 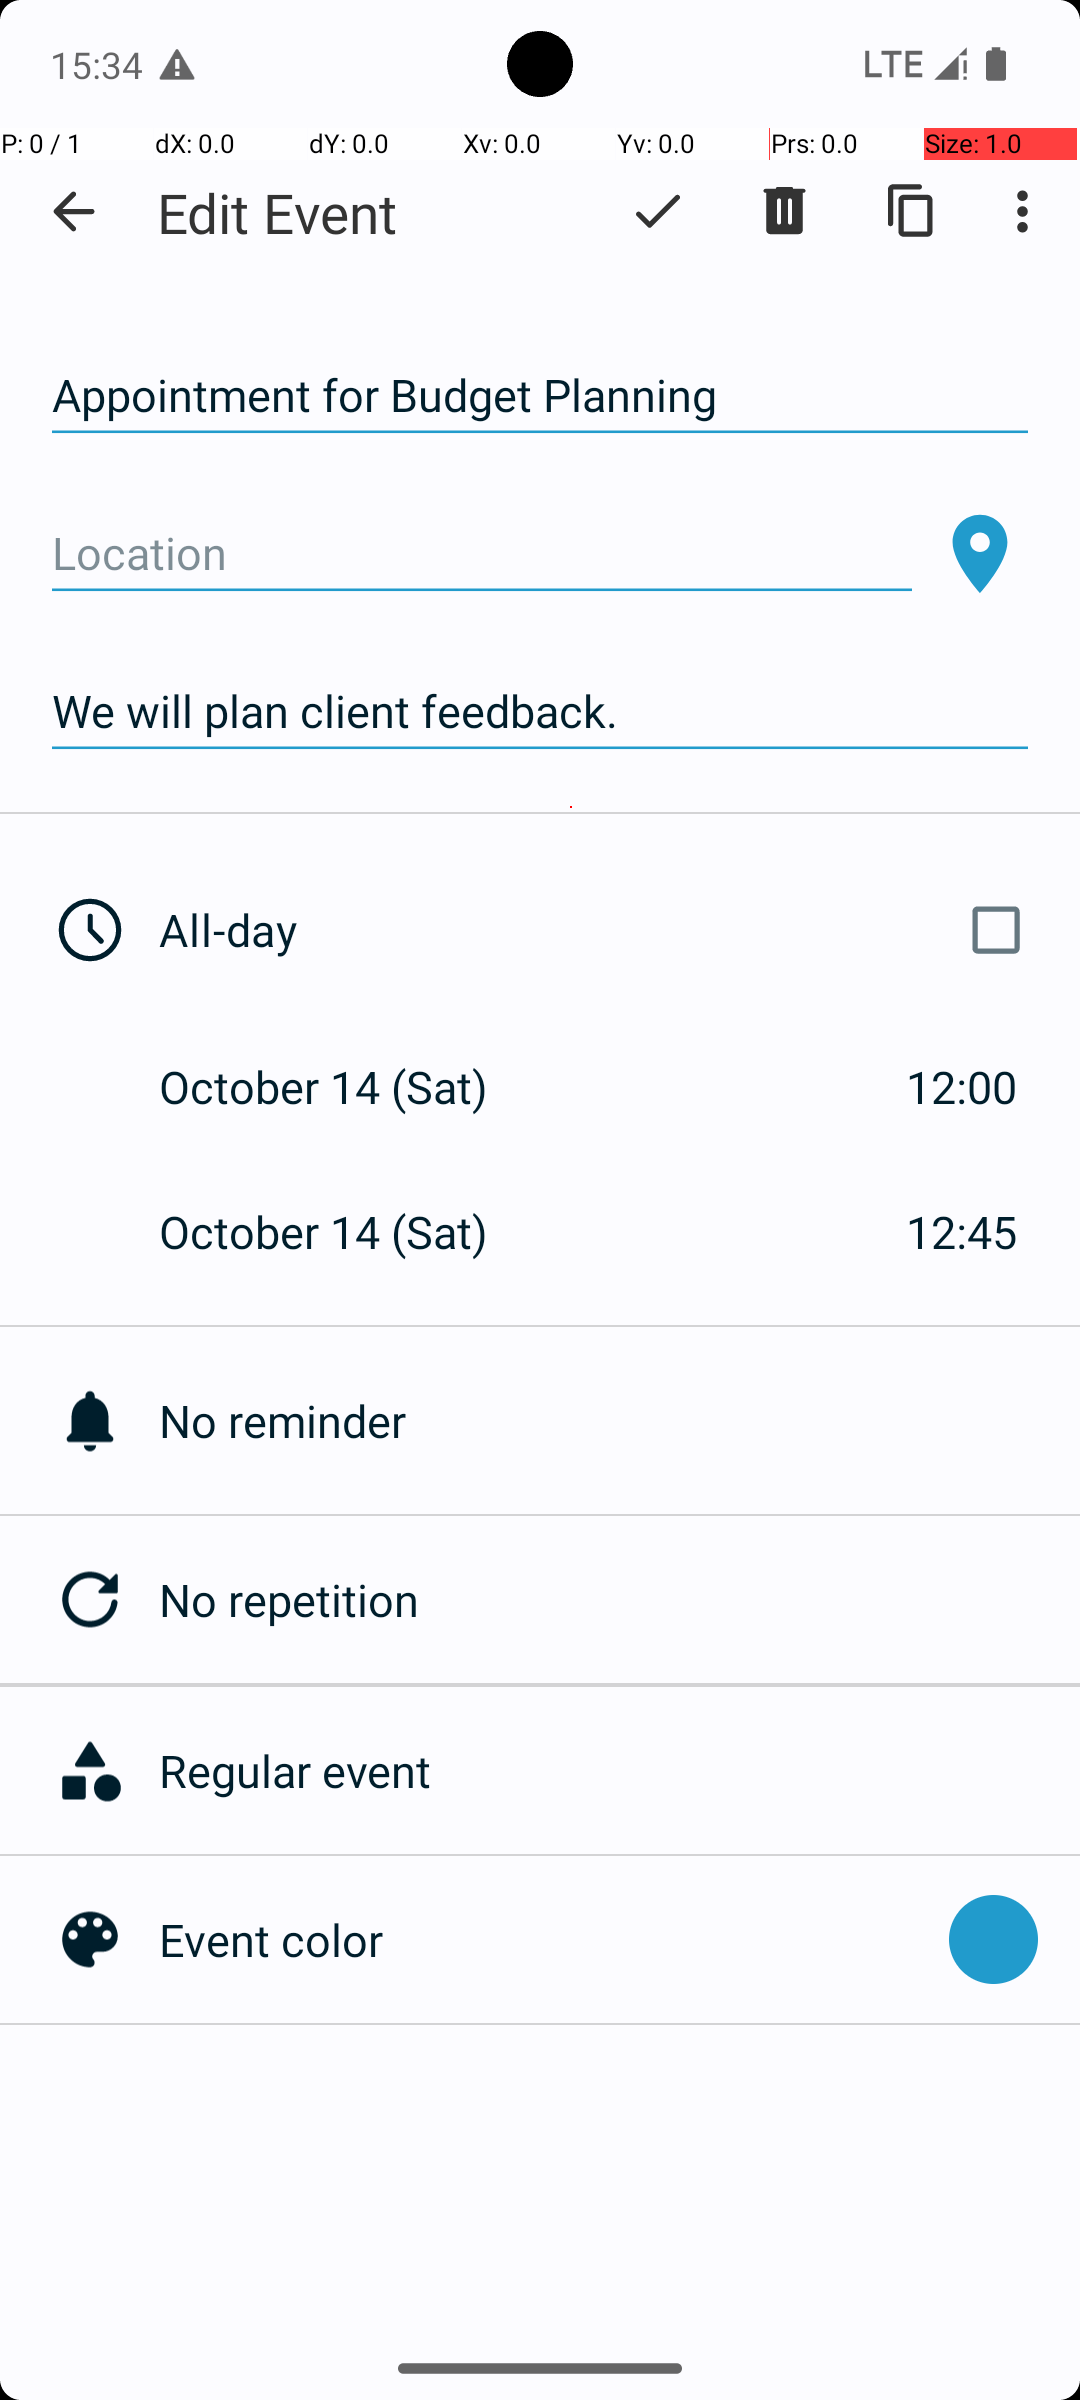 What do you see at coordinates (609, 1770) in the screenshot?
I see `Regular event` at bounding box center [609, 1770].